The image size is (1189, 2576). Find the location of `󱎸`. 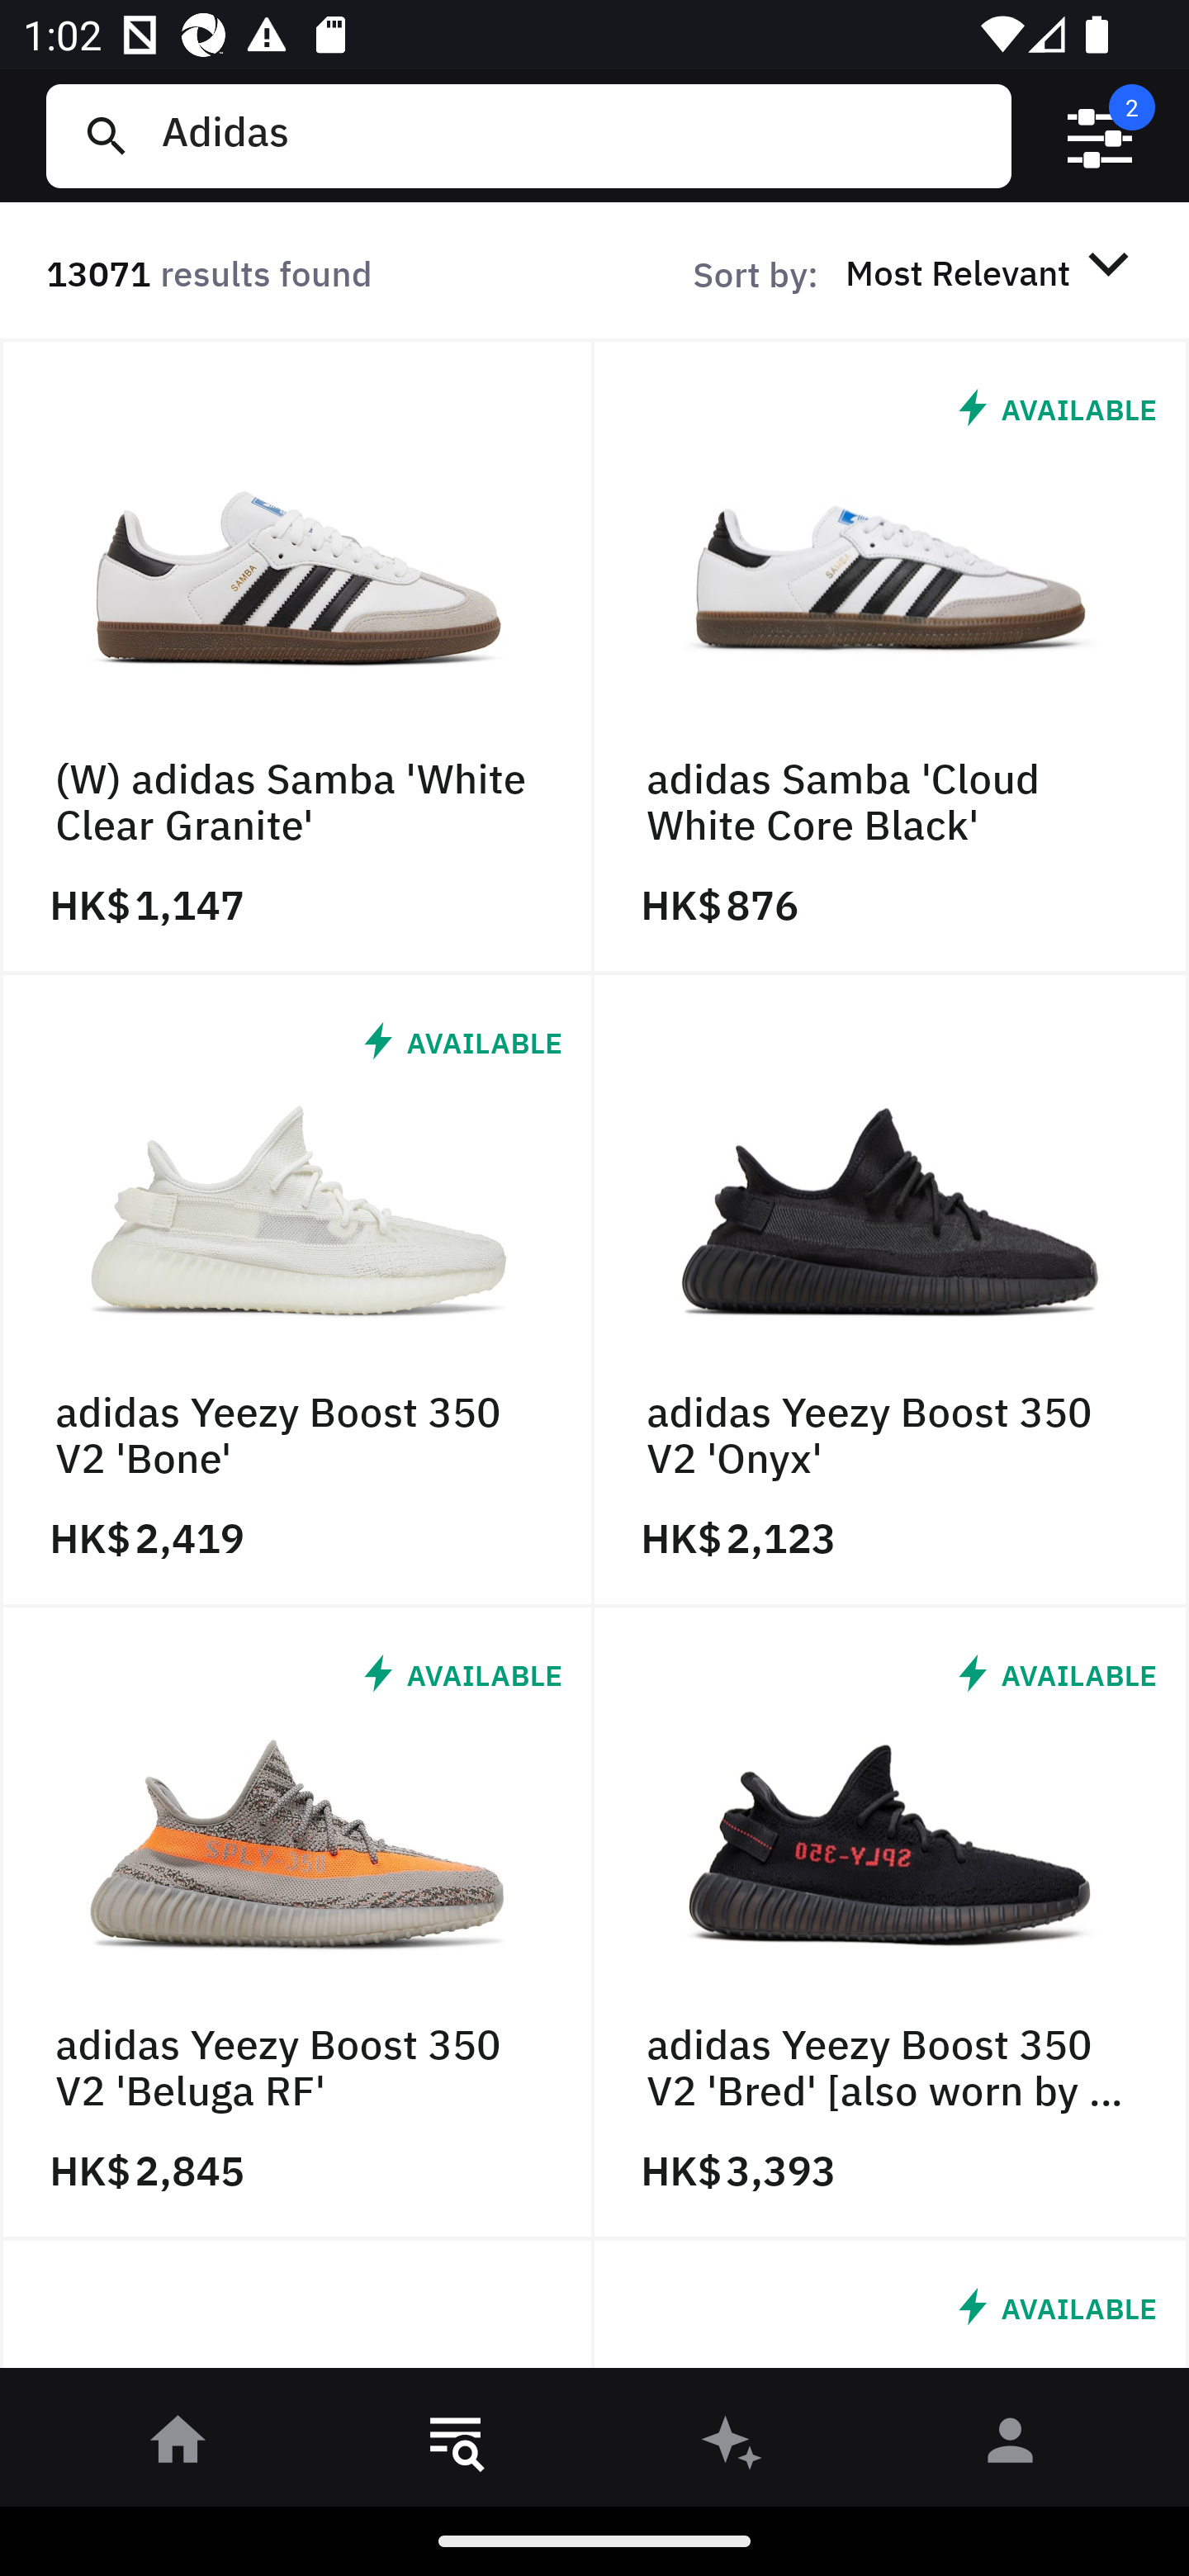

󱎸 is located at coordinates (456, 2446).